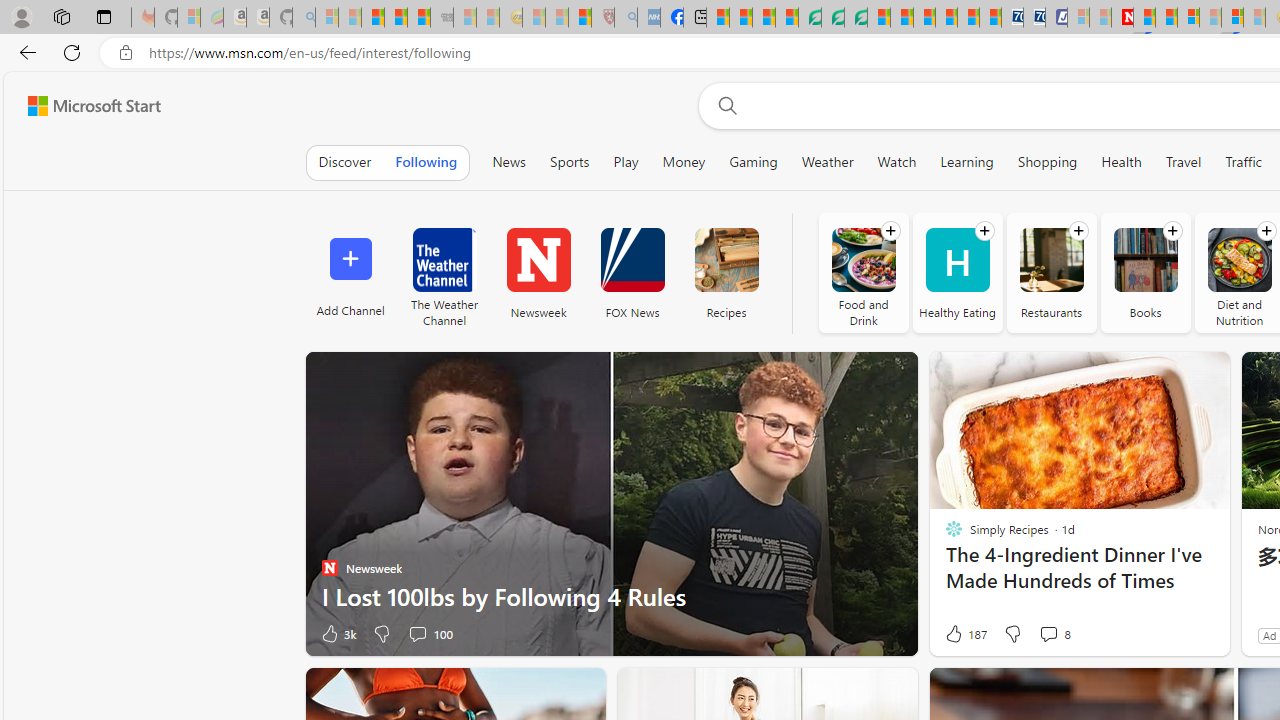  Describe the element at coordinates (809, 18) in the screenshot. I see `LendingTree - Compare Lenders` at that location.